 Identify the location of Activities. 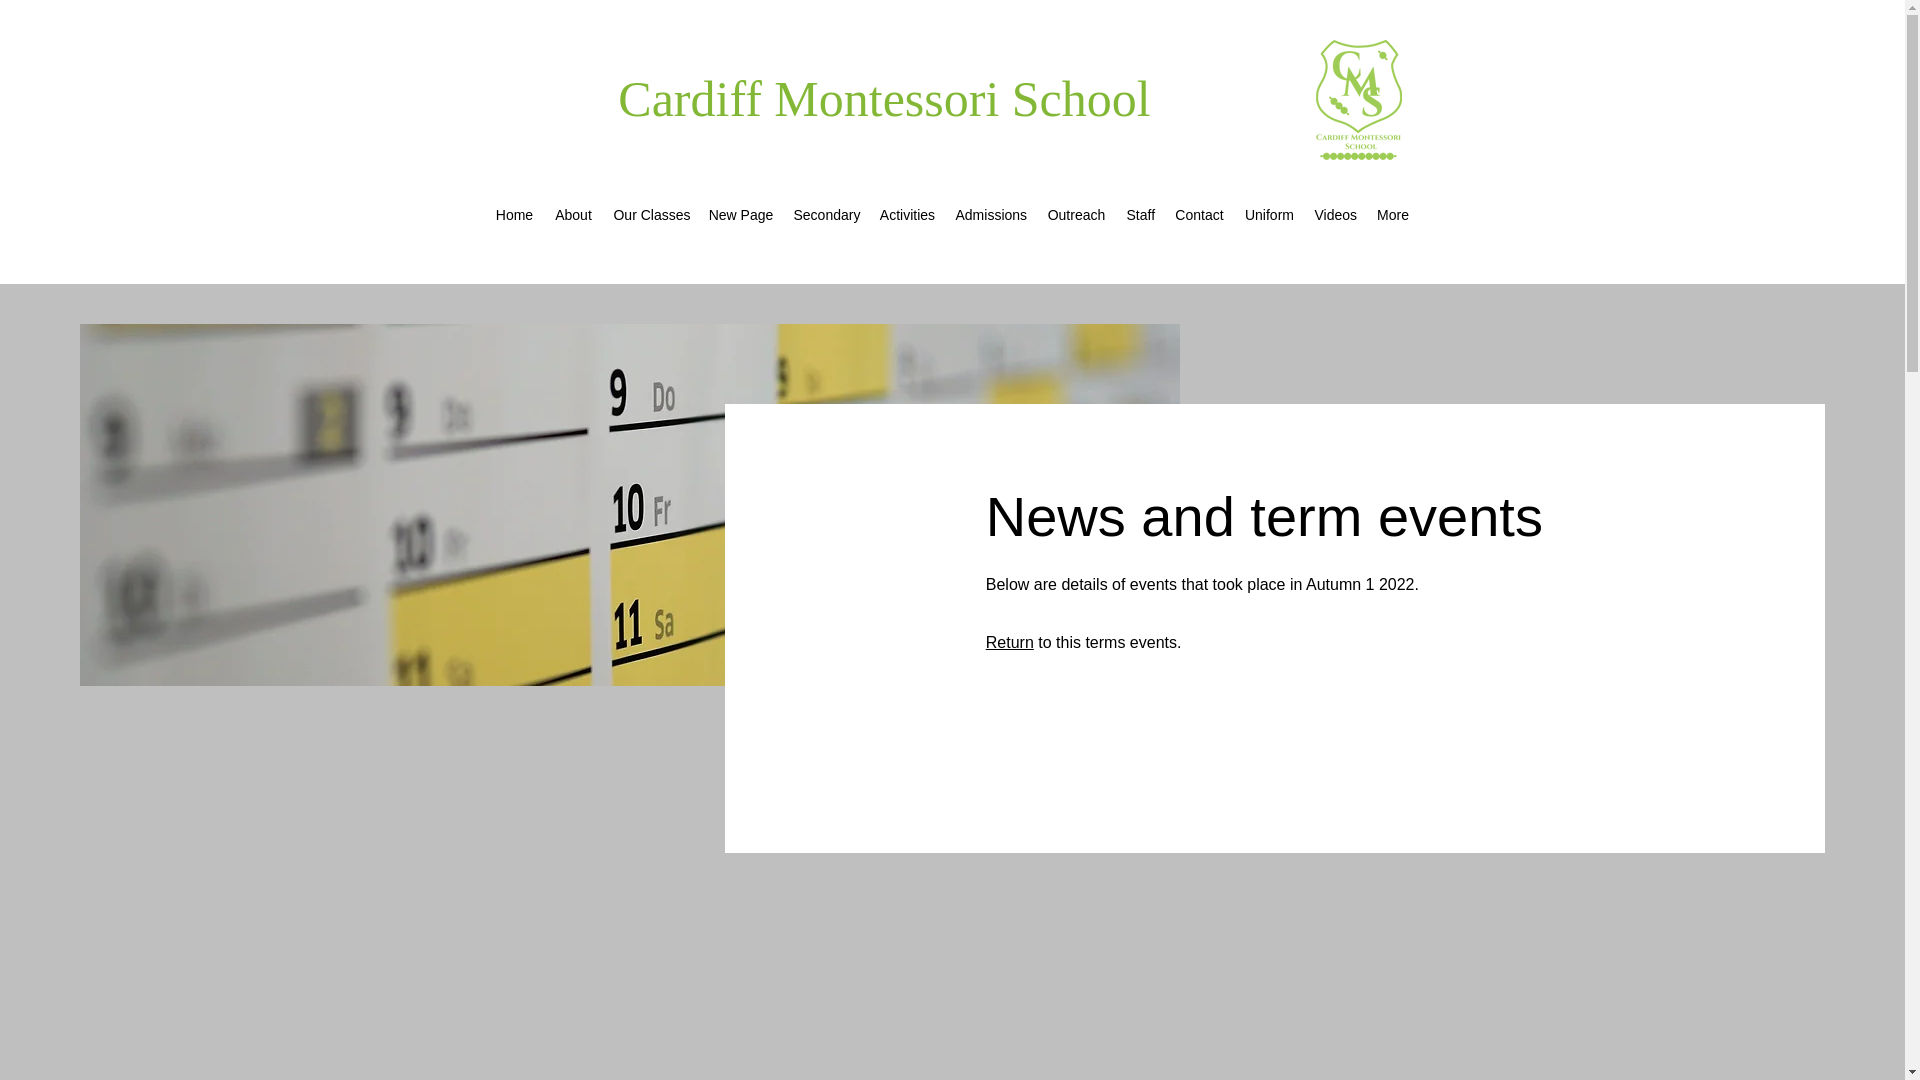
(906, 214).